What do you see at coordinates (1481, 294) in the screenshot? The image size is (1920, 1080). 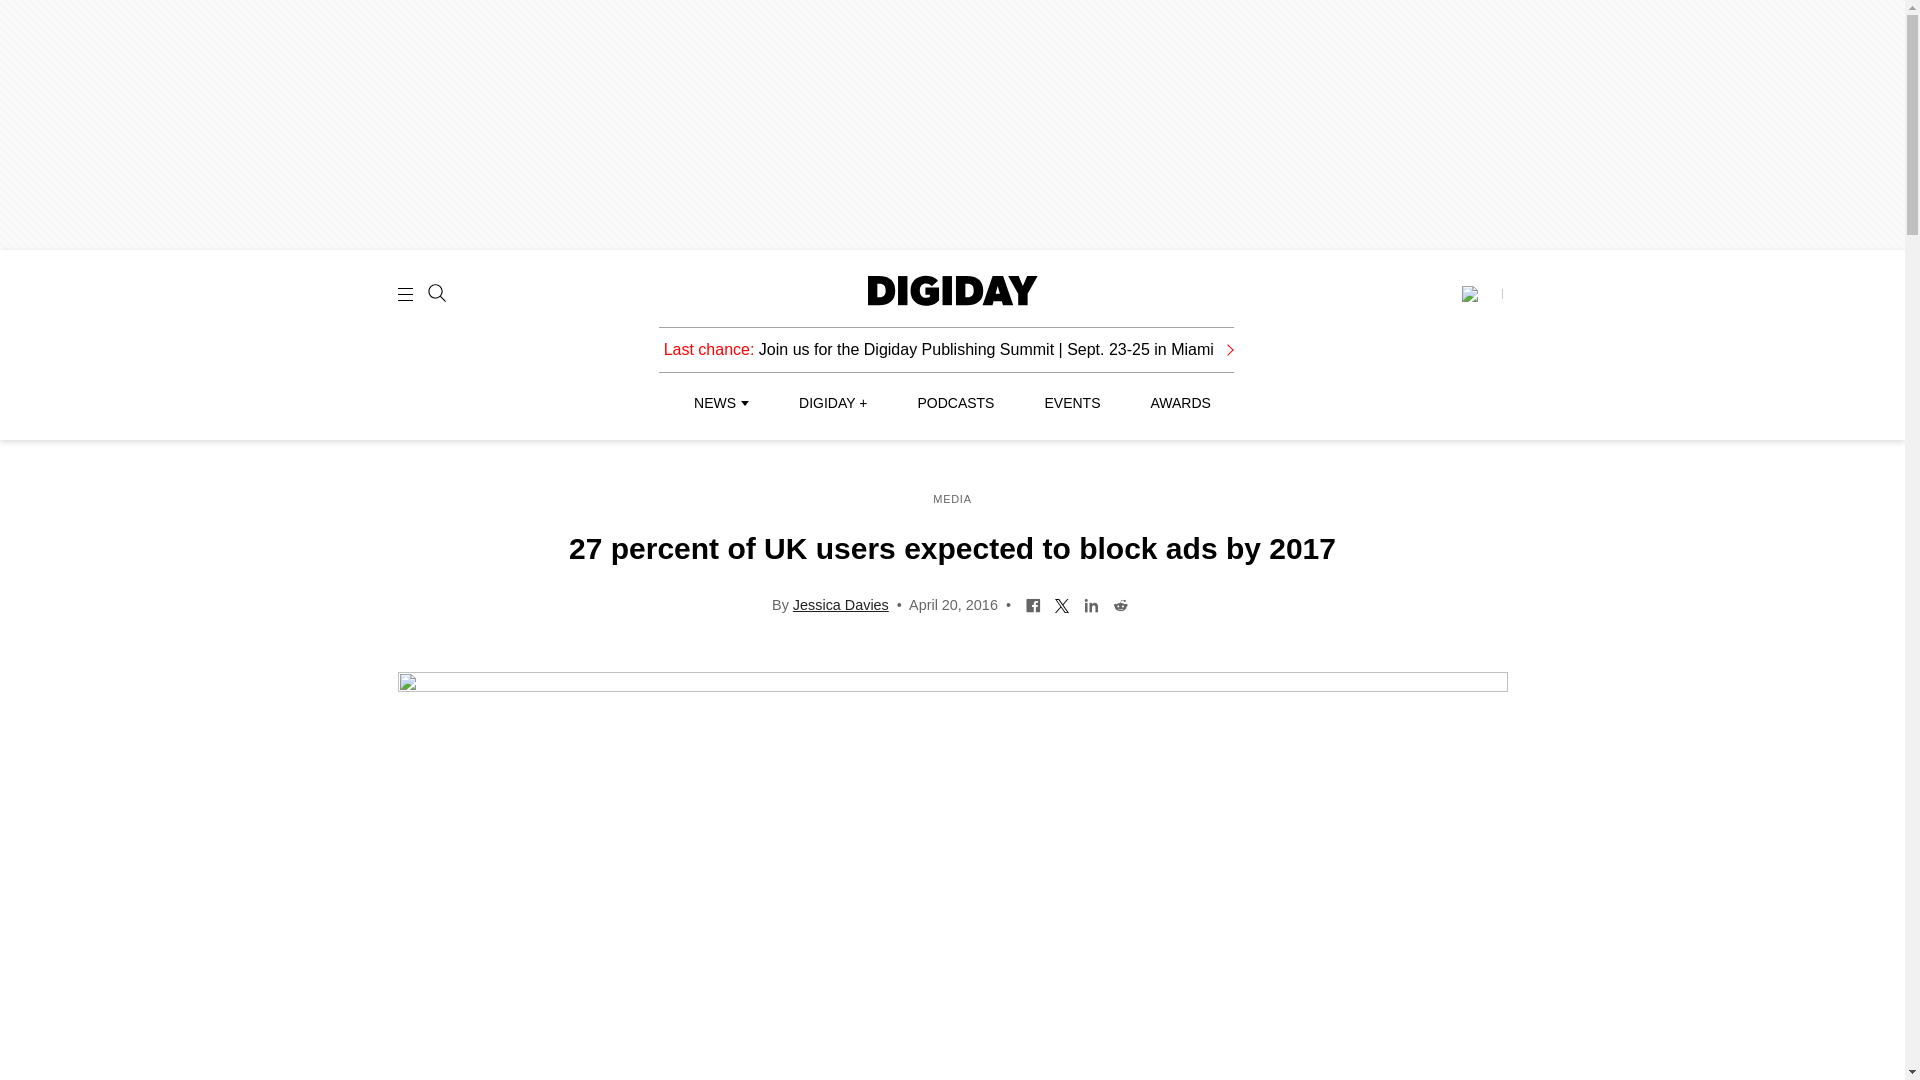 I see `Subscribe` at bounding box center [1481, 294].